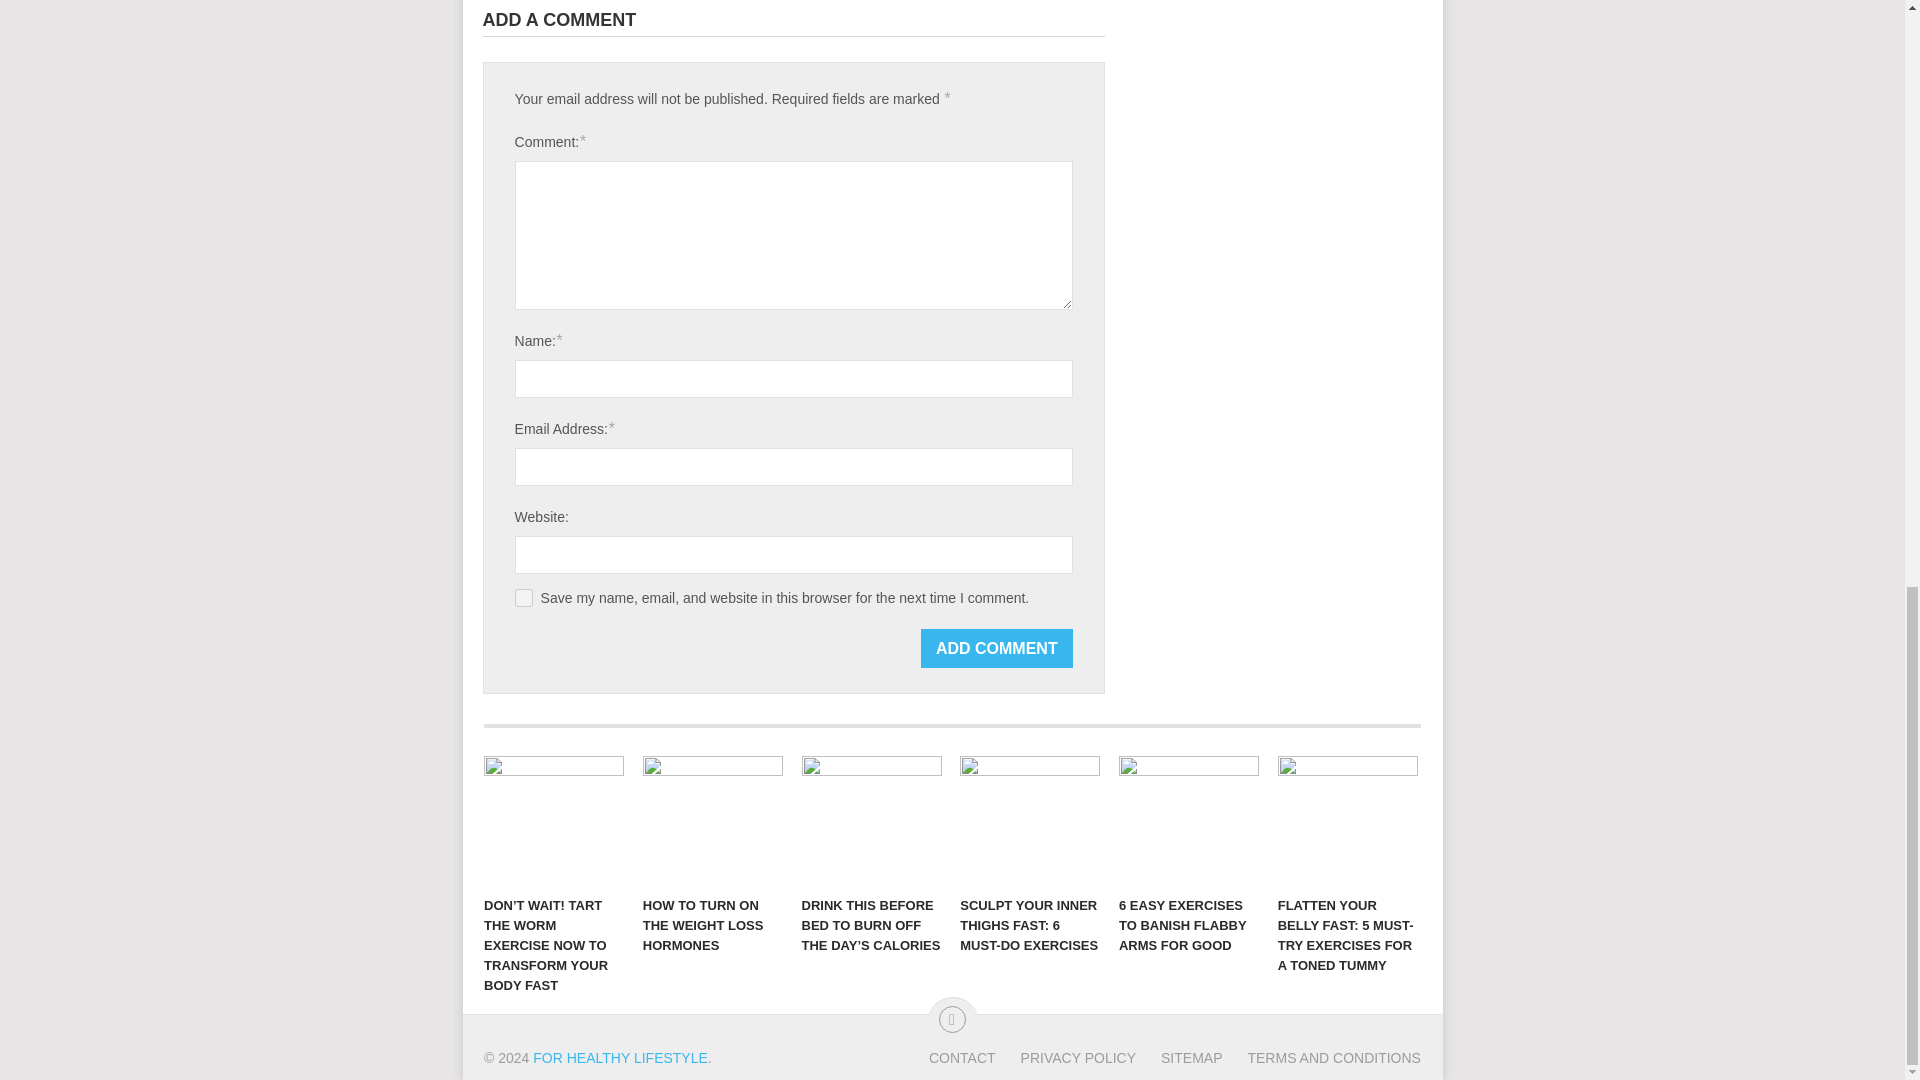 The image size is (1920, 1080). I want to click on Sculpt Your Inner Thighs Fast: 6 Must-Do Exercises, so click(1030, 820).